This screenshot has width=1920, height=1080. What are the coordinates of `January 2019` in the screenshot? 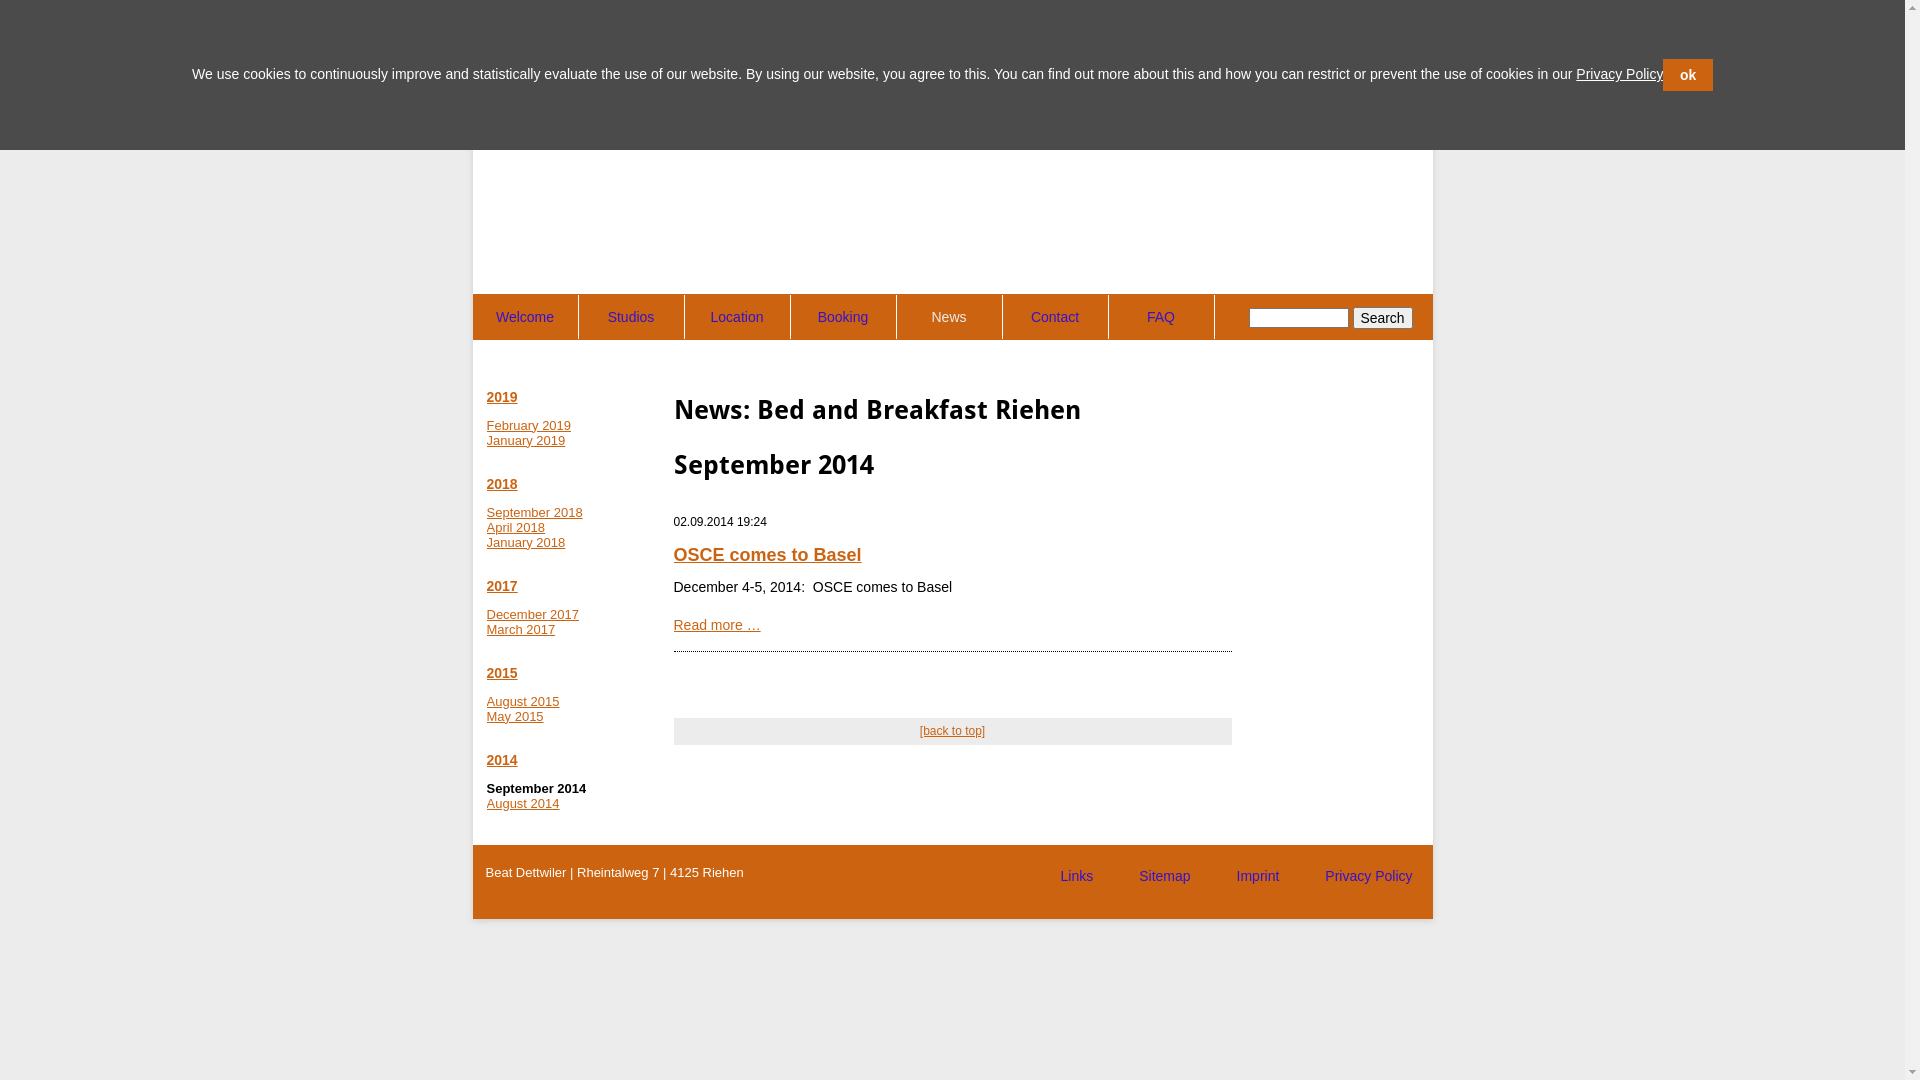 It's located at (526, 440).